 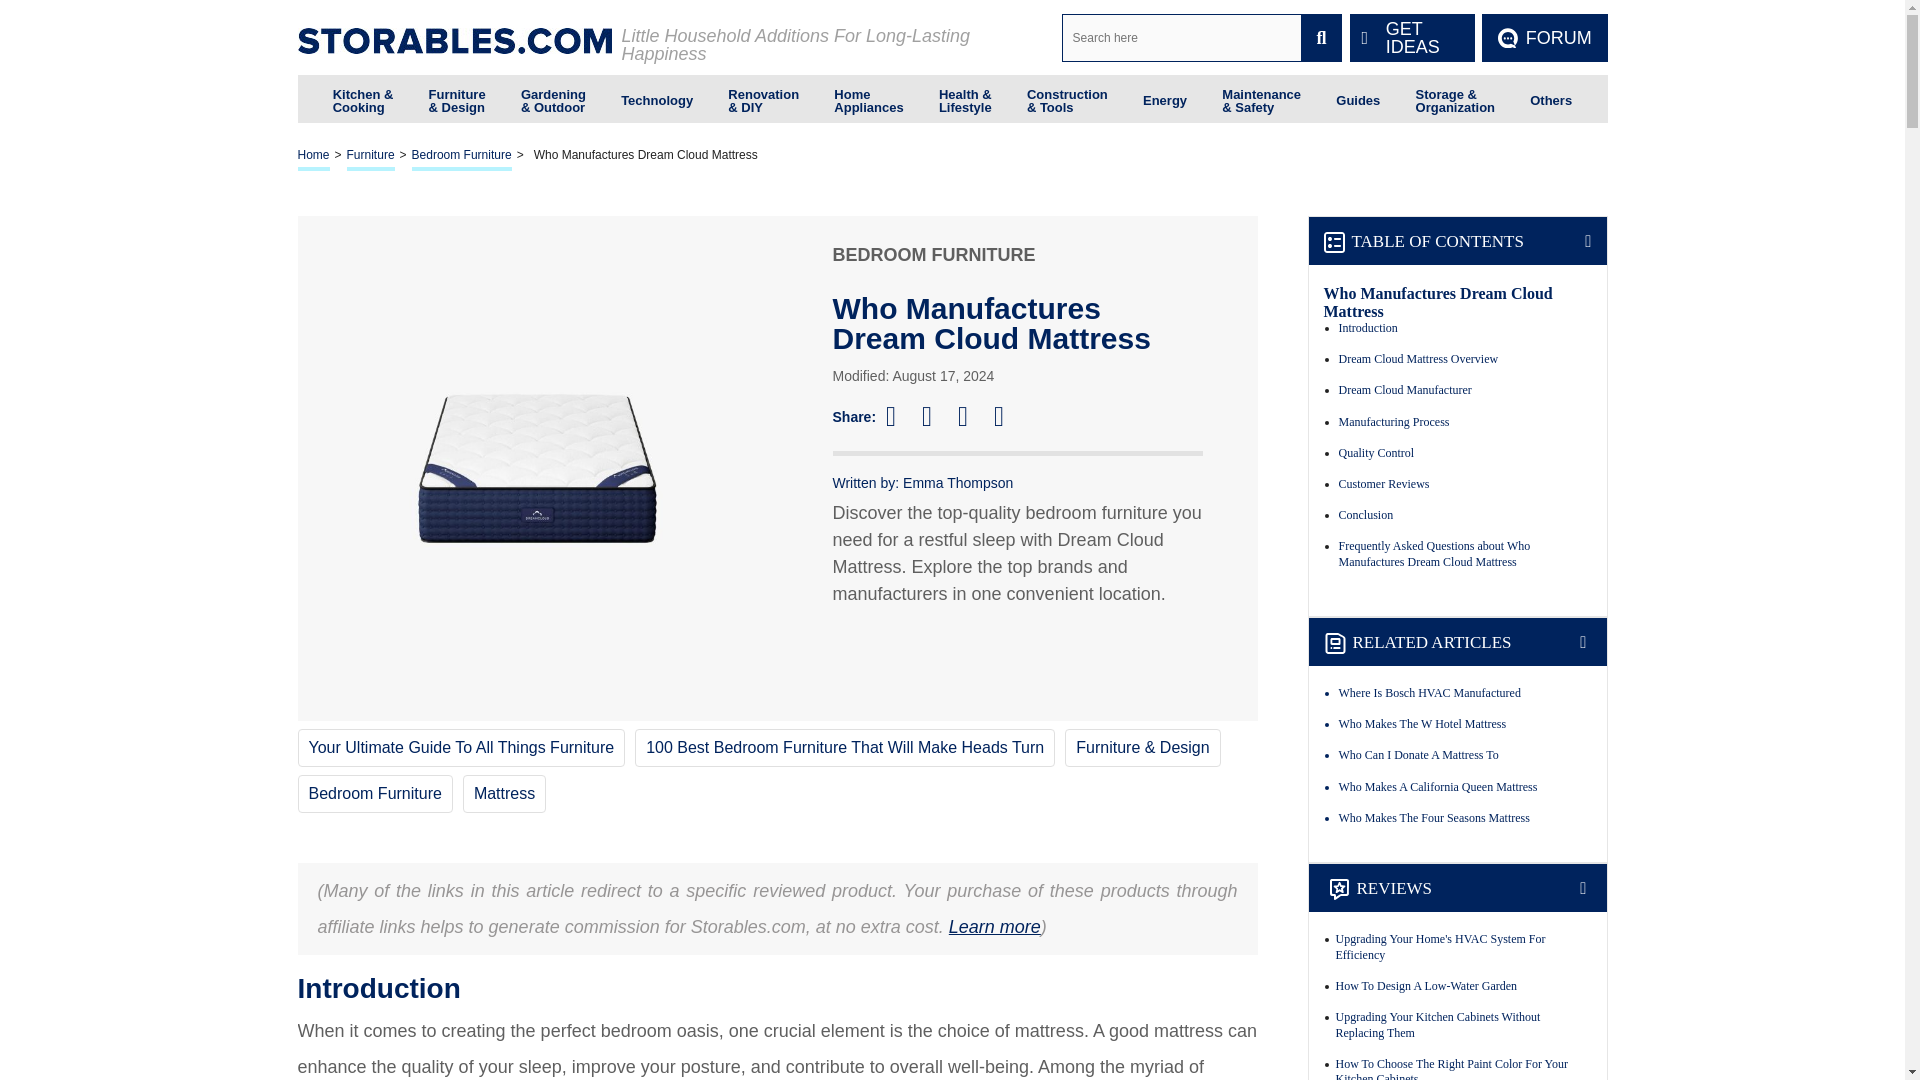 What do you see at coordinates (1008, 416) in the screenshot?
I see `Share on WhatsApp` at bounding box center [1008, 416].